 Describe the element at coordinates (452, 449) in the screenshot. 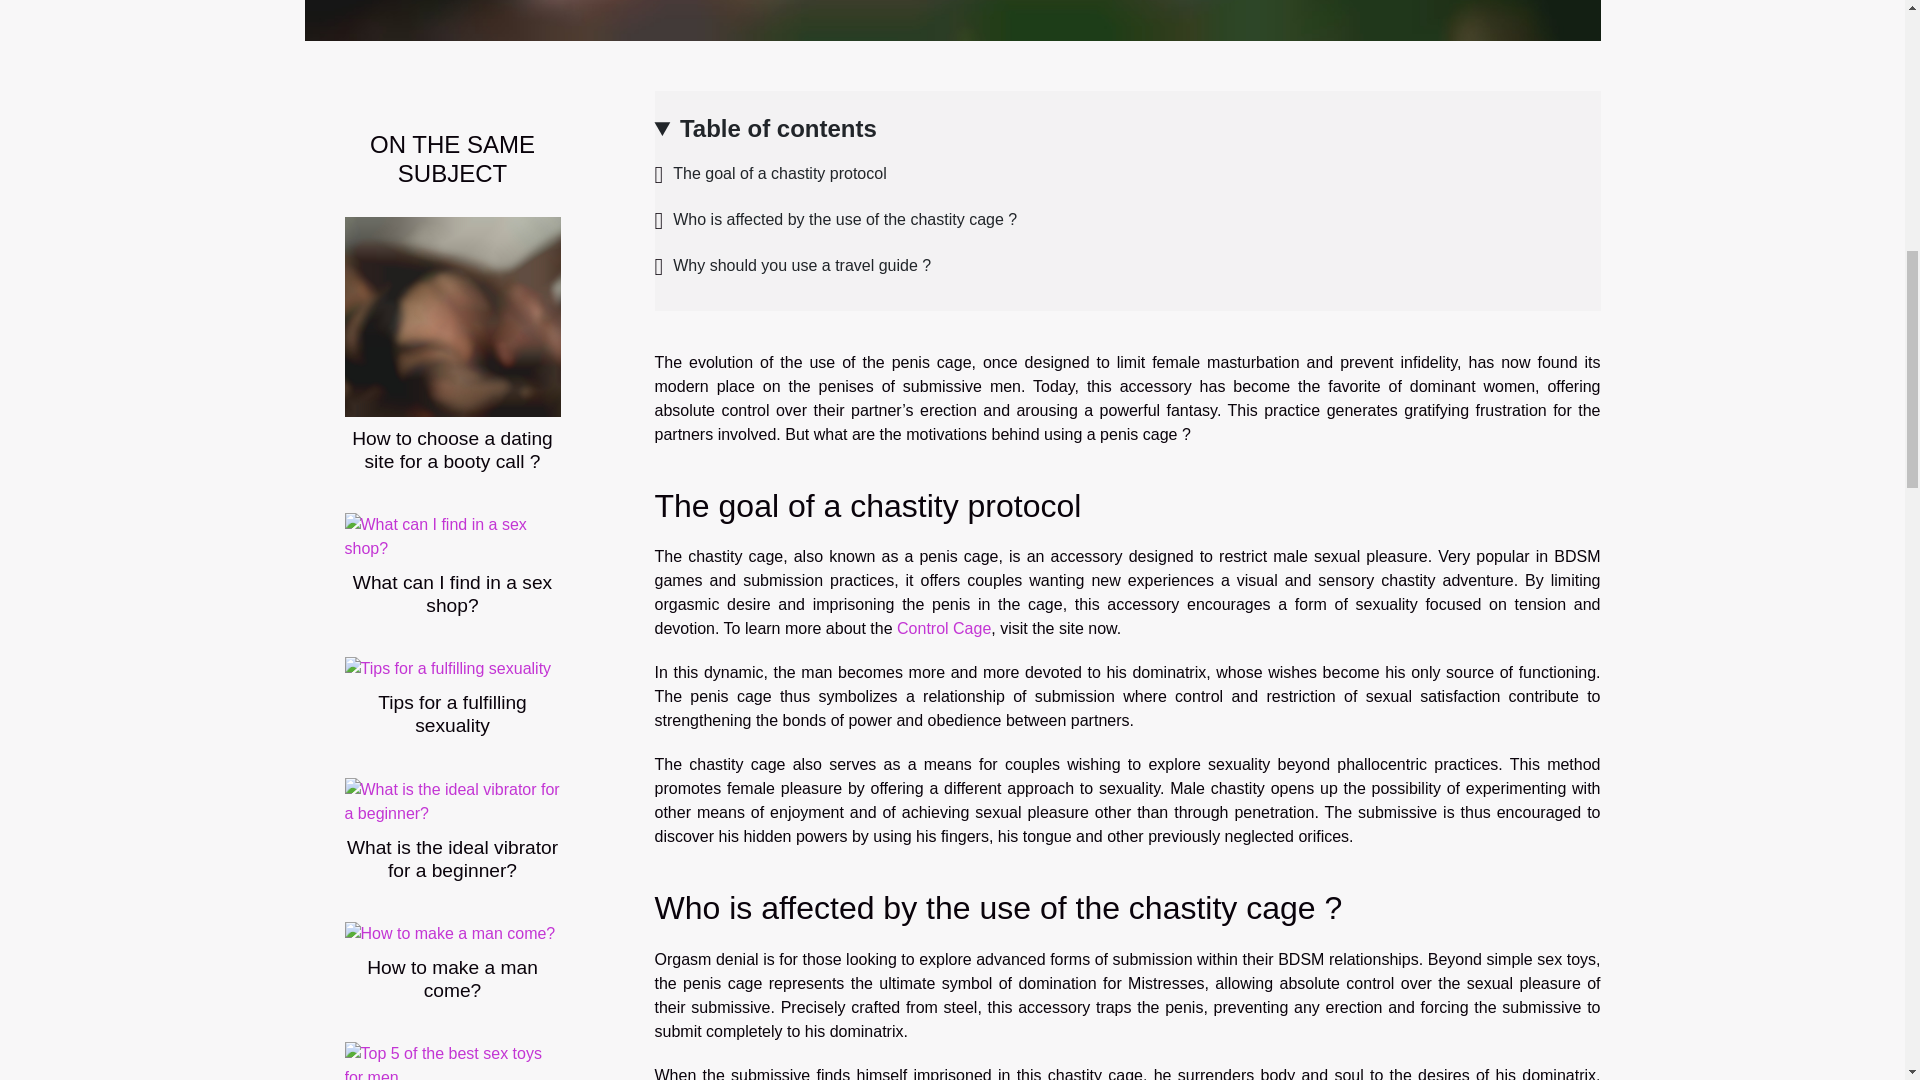

I see `How to choose a dating site for a booty call ?` at that location.